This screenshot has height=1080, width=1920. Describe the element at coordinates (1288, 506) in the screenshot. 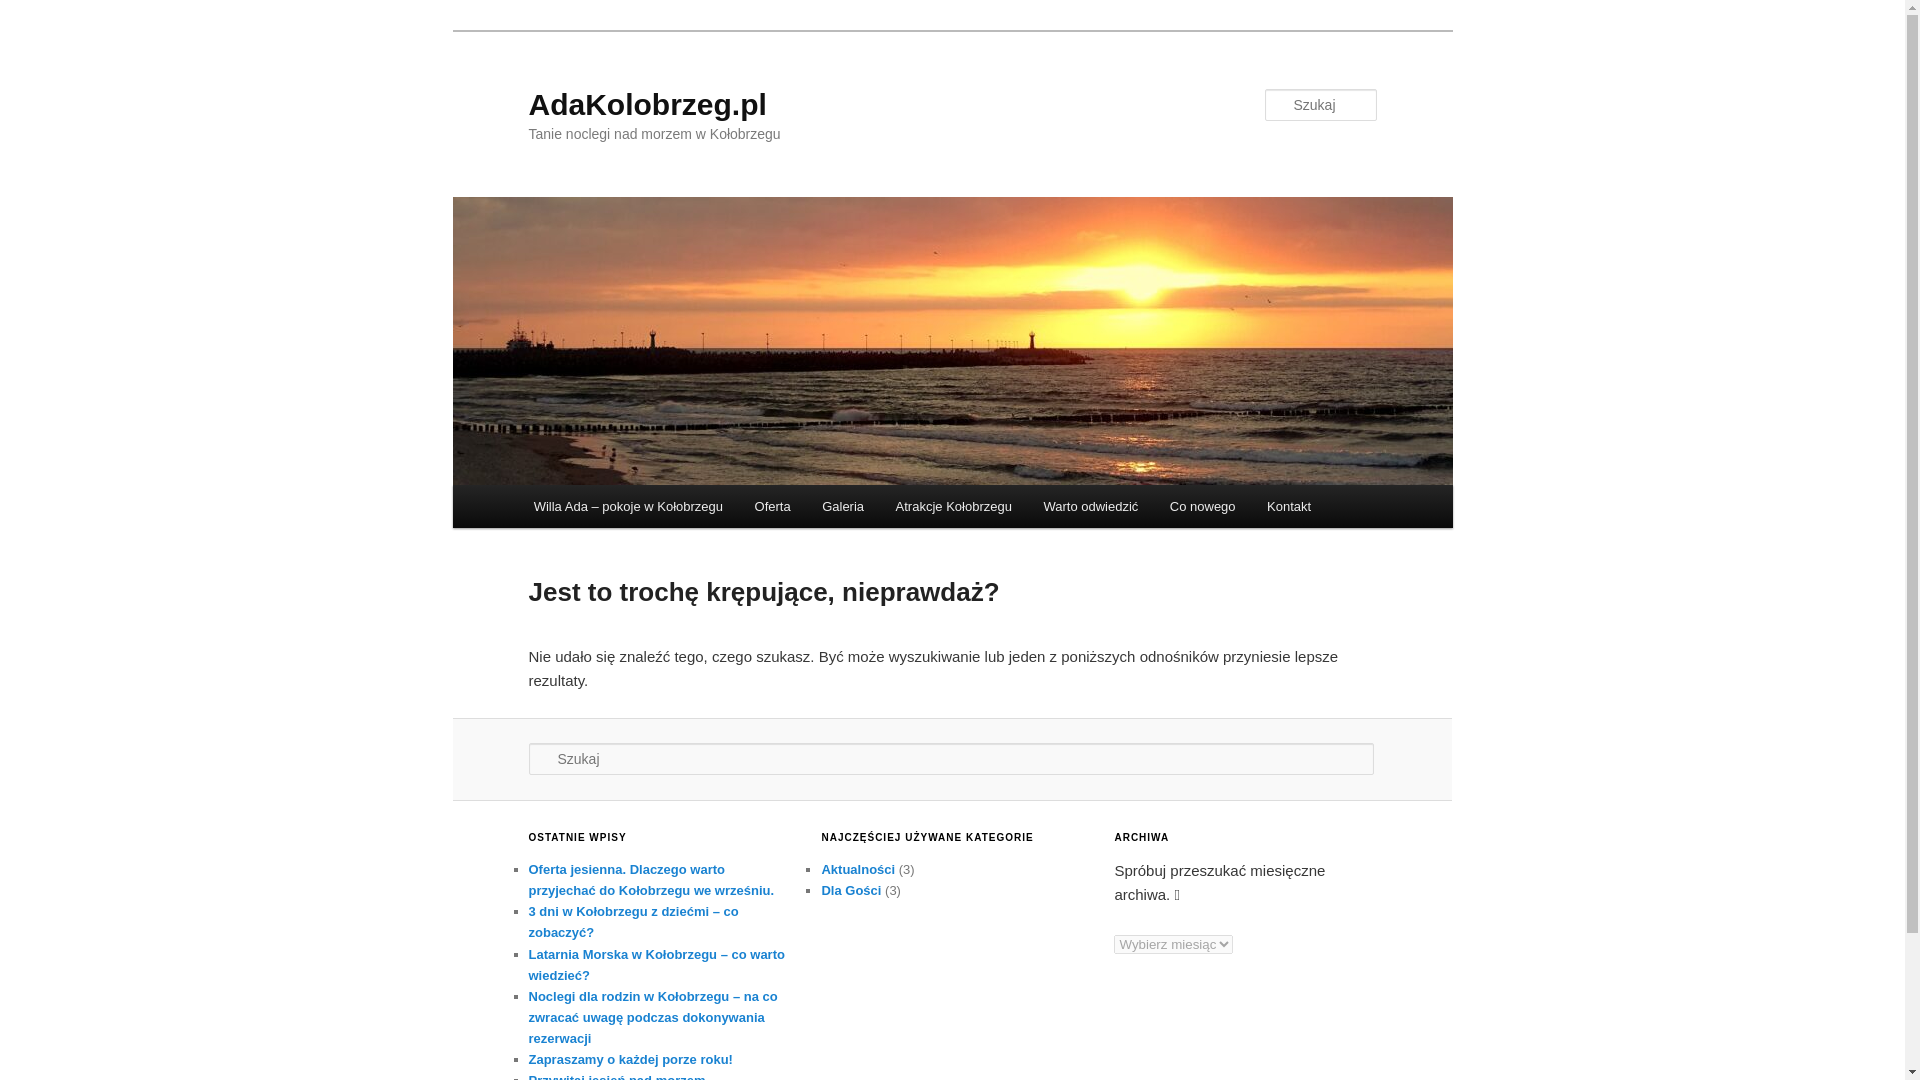

I see `Kontakt` at that location.